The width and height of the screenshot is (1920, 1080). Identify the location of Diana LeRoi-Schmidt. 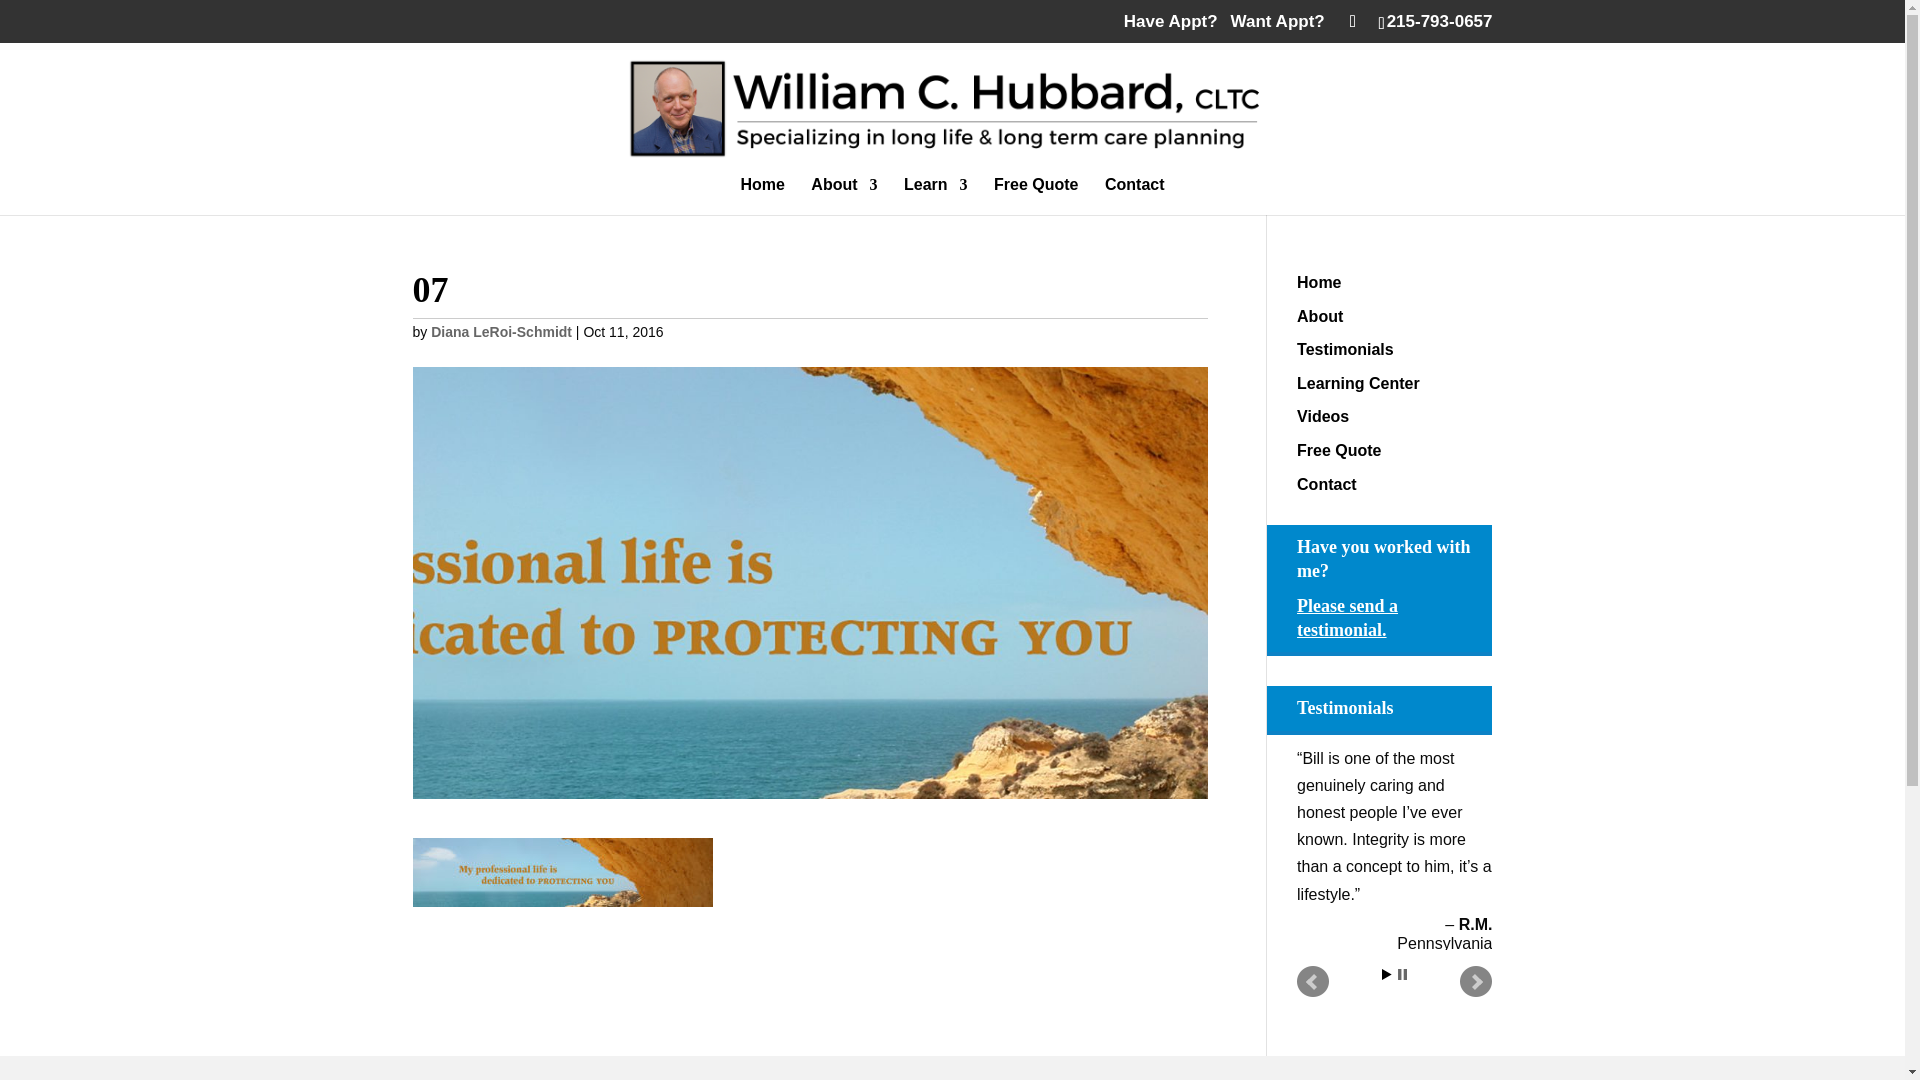
(501, 332).